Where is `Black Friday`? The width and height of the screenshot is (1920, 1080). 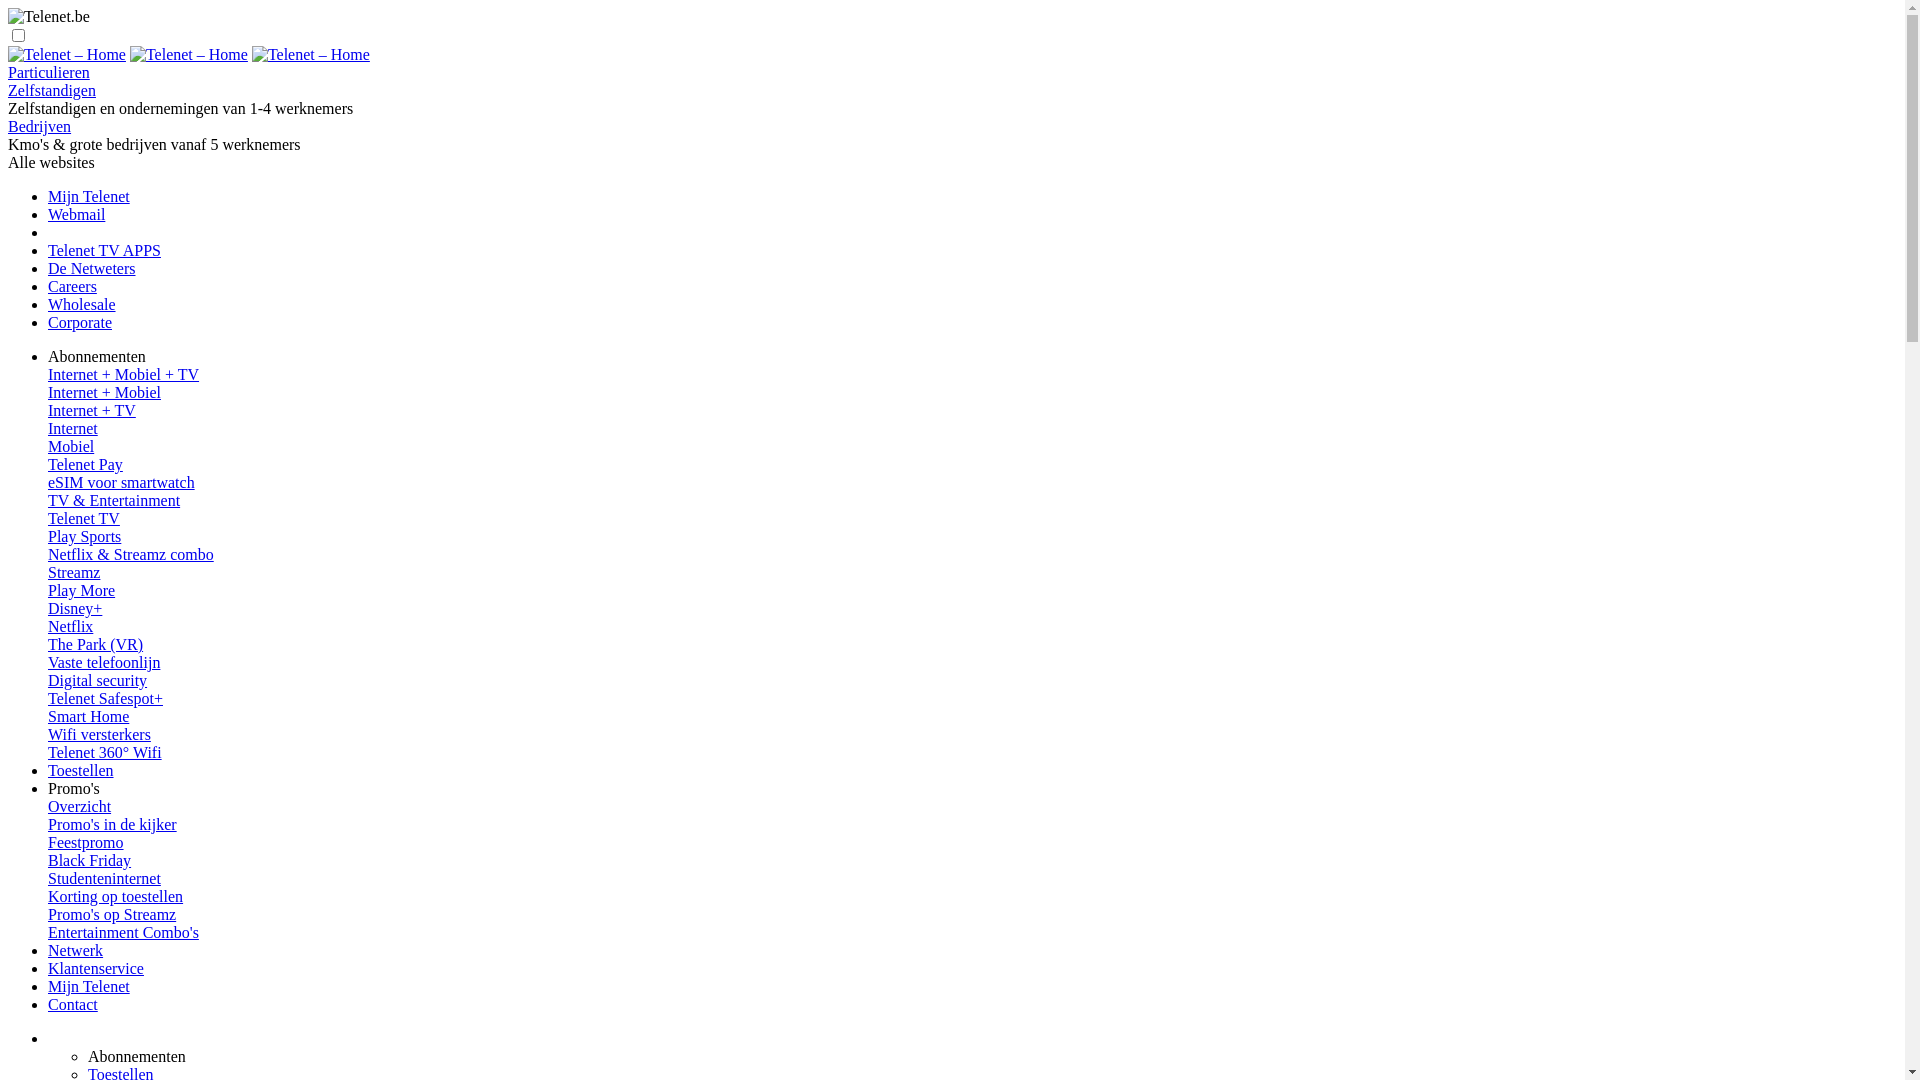 Black Friday is located at coordinates (90, 860).